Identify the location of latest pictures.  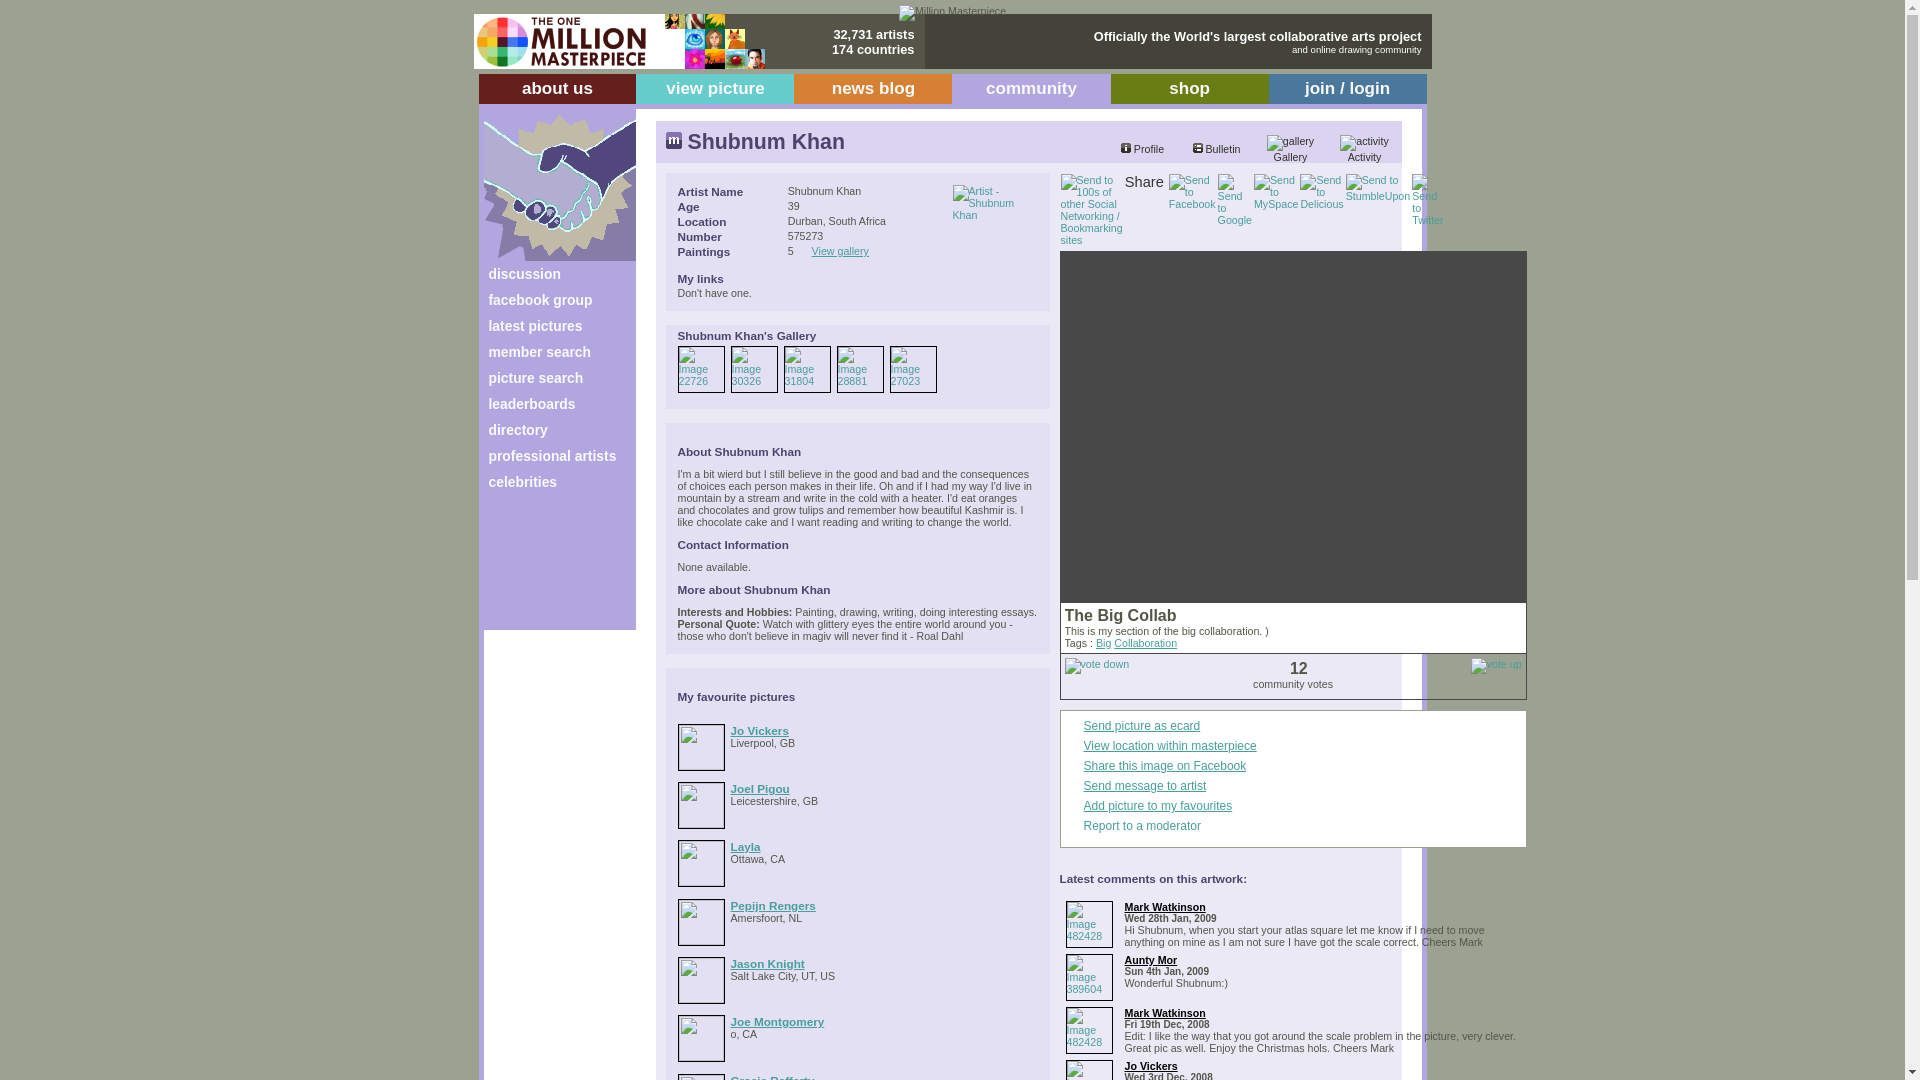
(534, 325).